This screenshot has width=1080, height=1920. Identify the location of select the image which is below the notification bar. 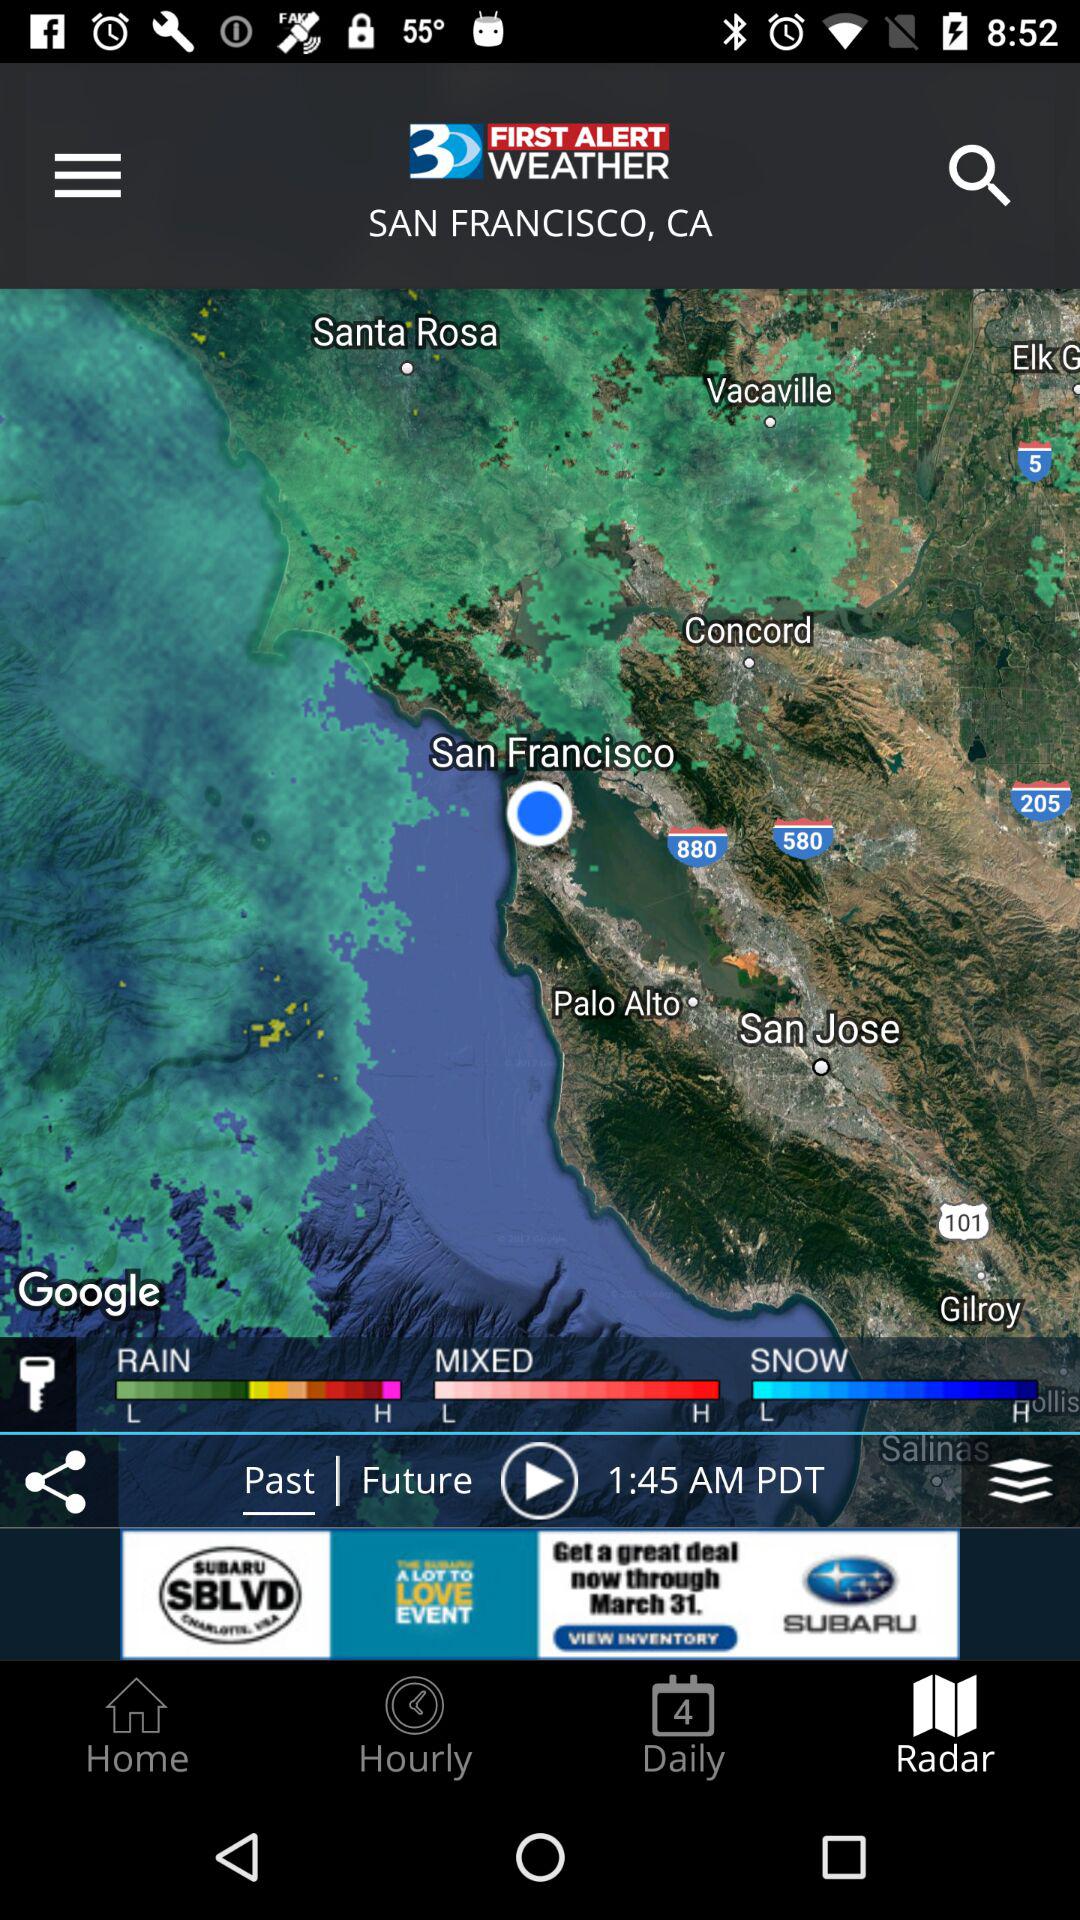
(540, 151).